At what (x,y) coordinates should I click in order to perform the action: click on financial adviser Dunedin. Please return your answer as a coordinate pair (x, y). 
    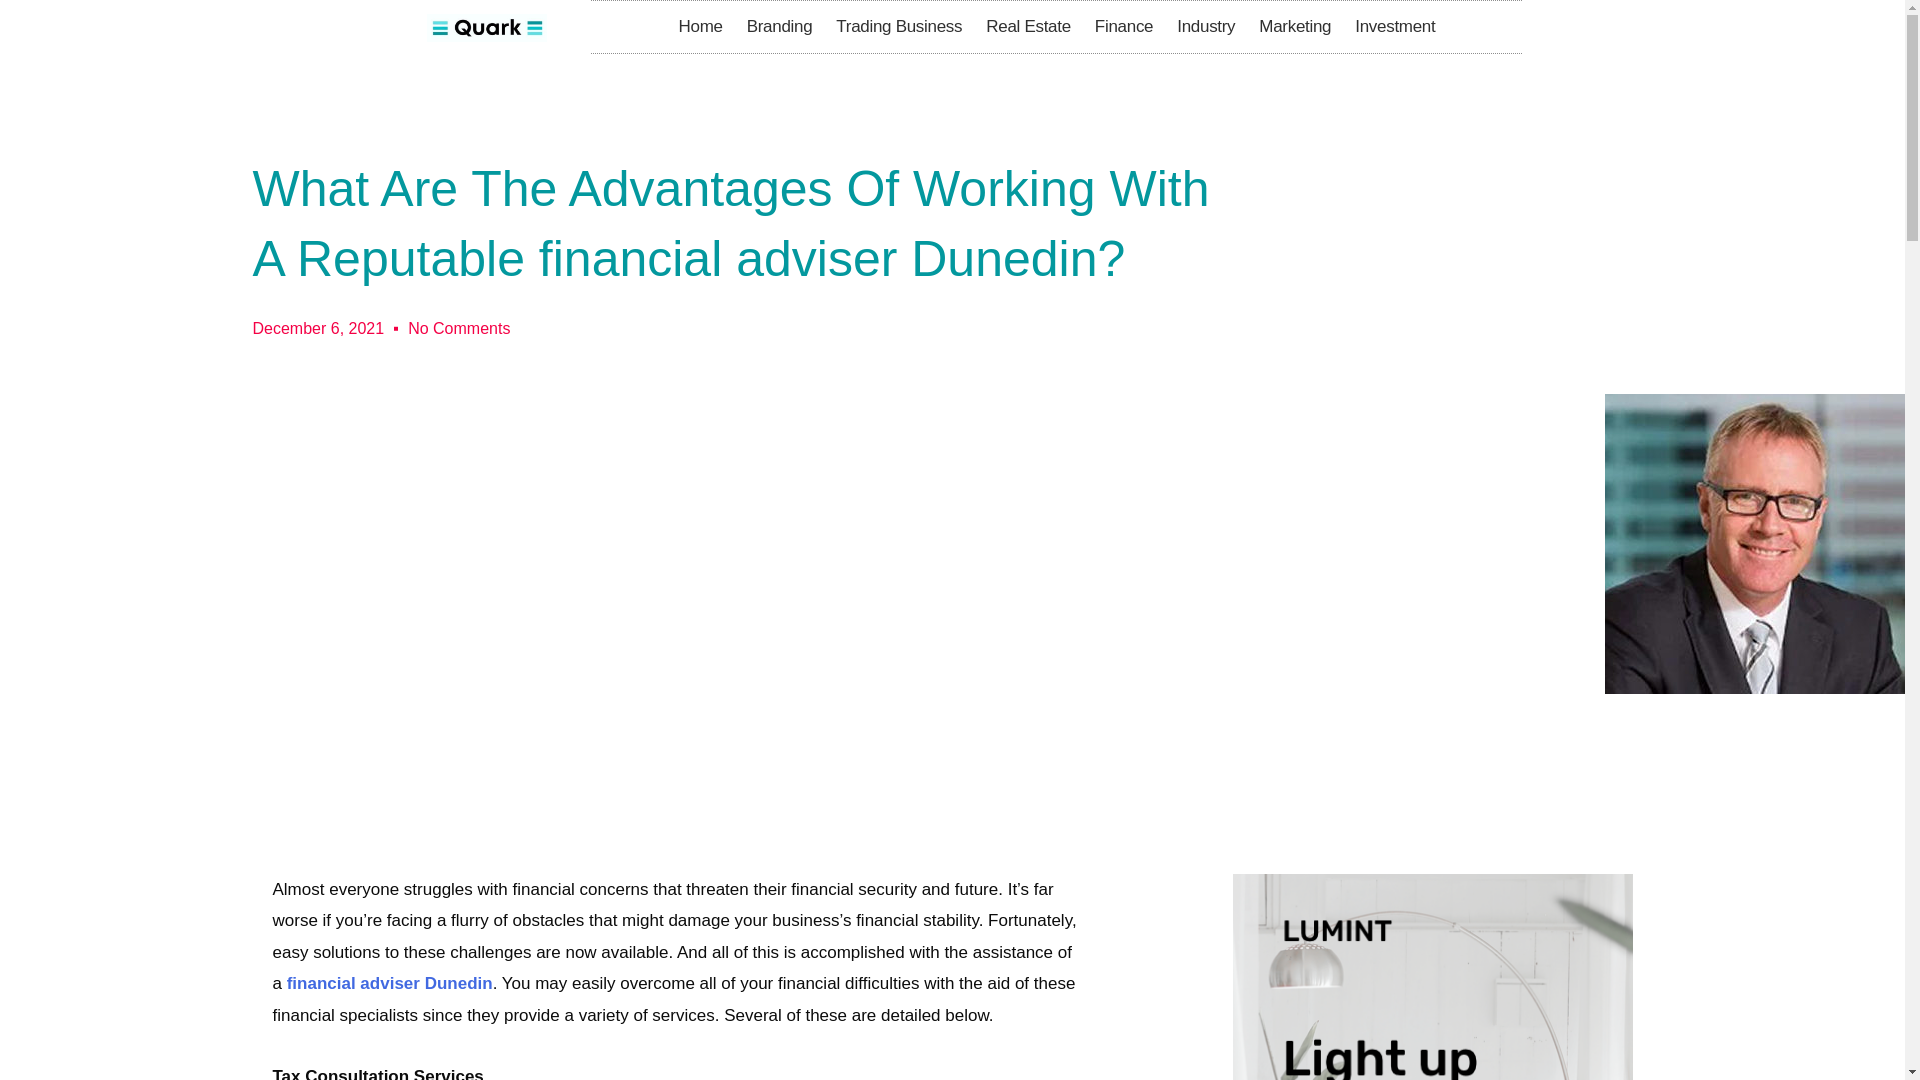
    Looking at the image, I should click on (390, 983).